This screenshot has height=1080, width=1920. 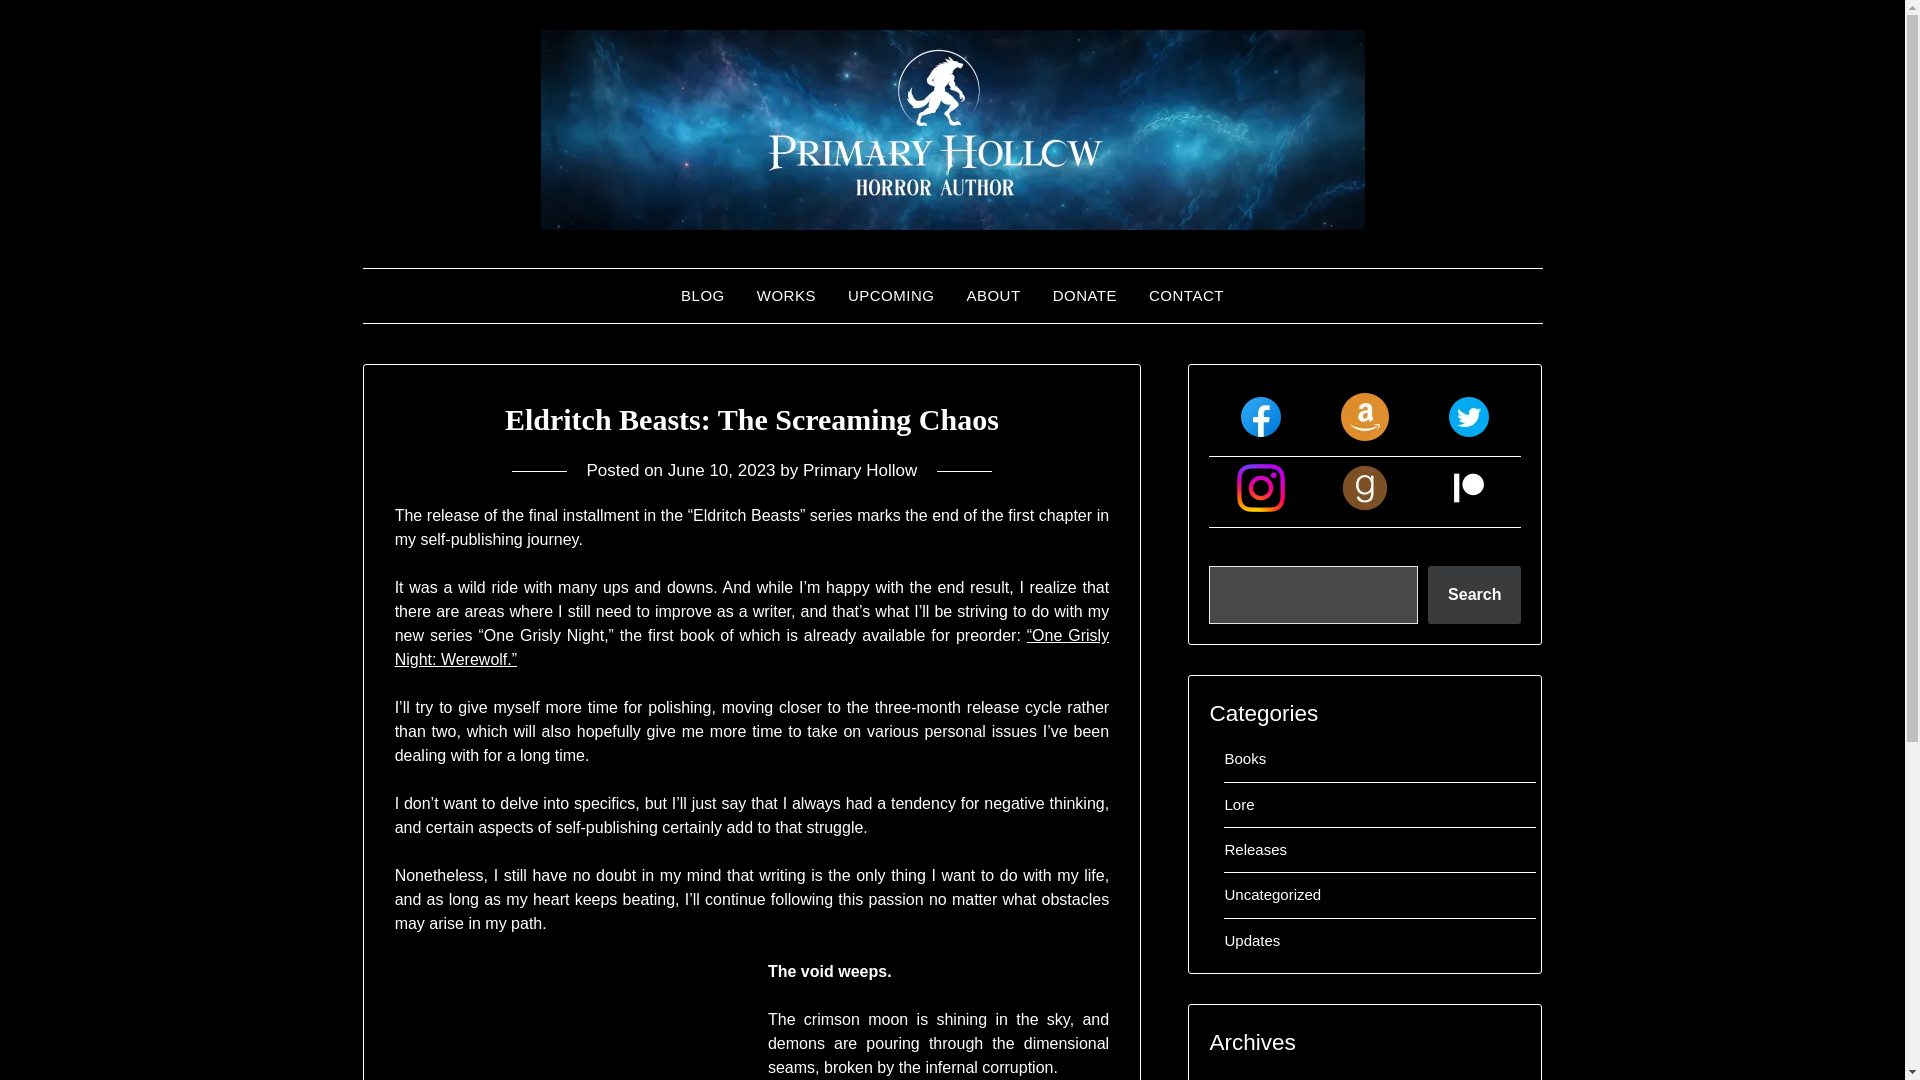 I want to click on Releases, so click(x=1255, y=849).